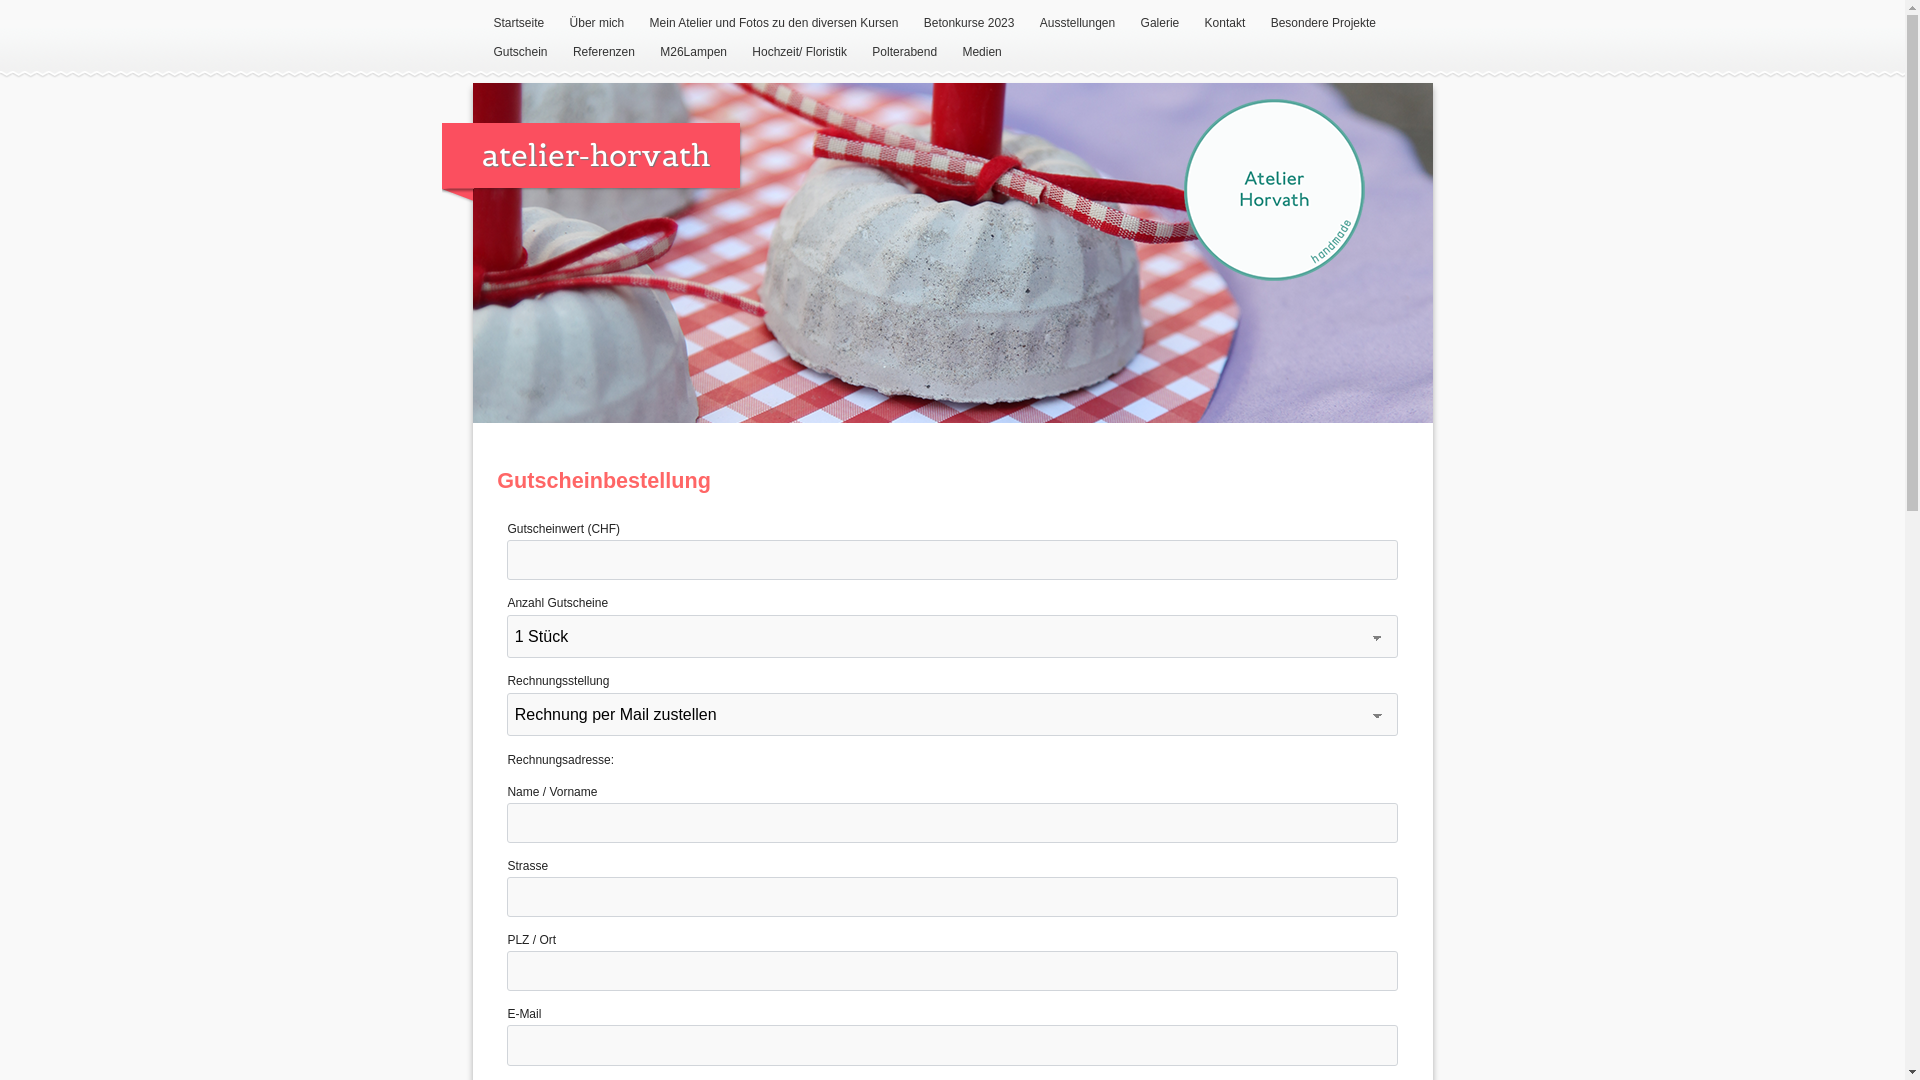  What do you see at coordinates (694, 53) in the screenshot?
I see `M26Lampen` at bounding box center [694, 53].